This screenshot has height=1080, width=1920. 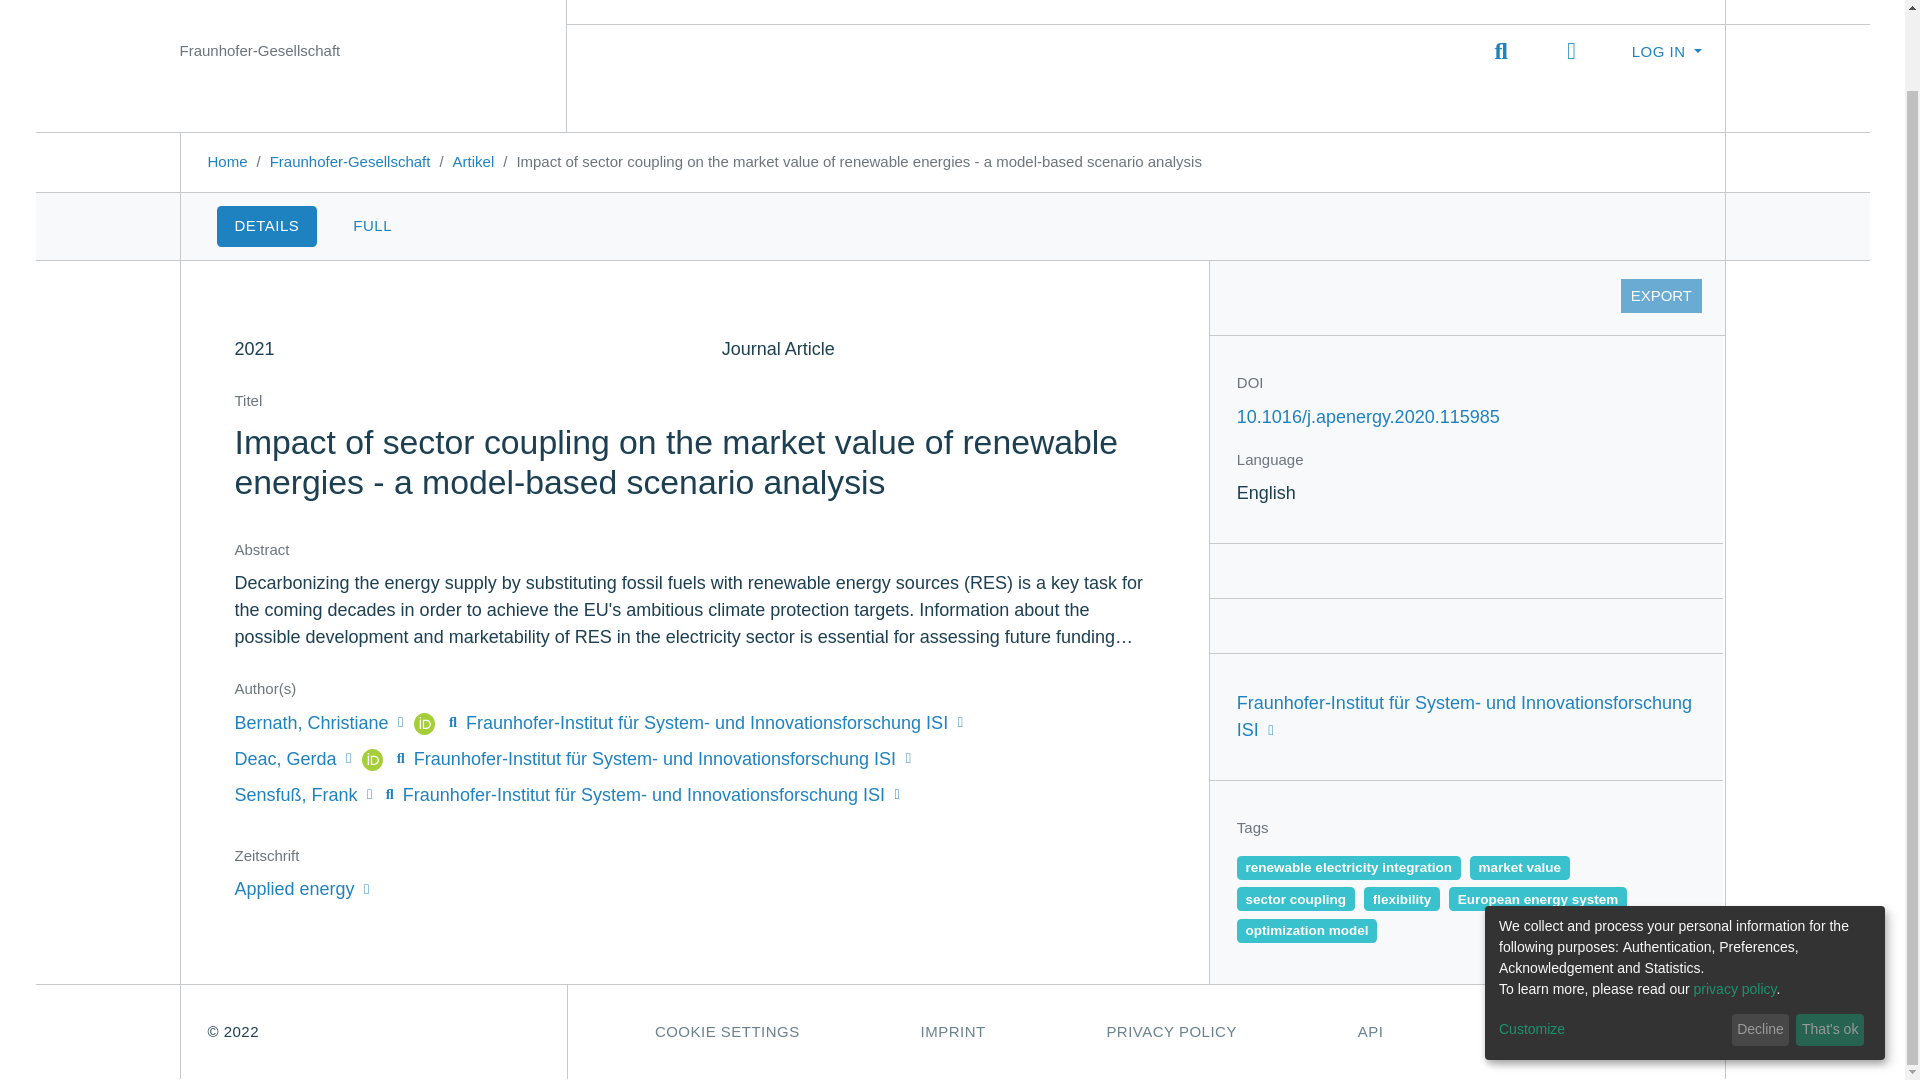 I want to click on Home, so click(x=227, y=161).